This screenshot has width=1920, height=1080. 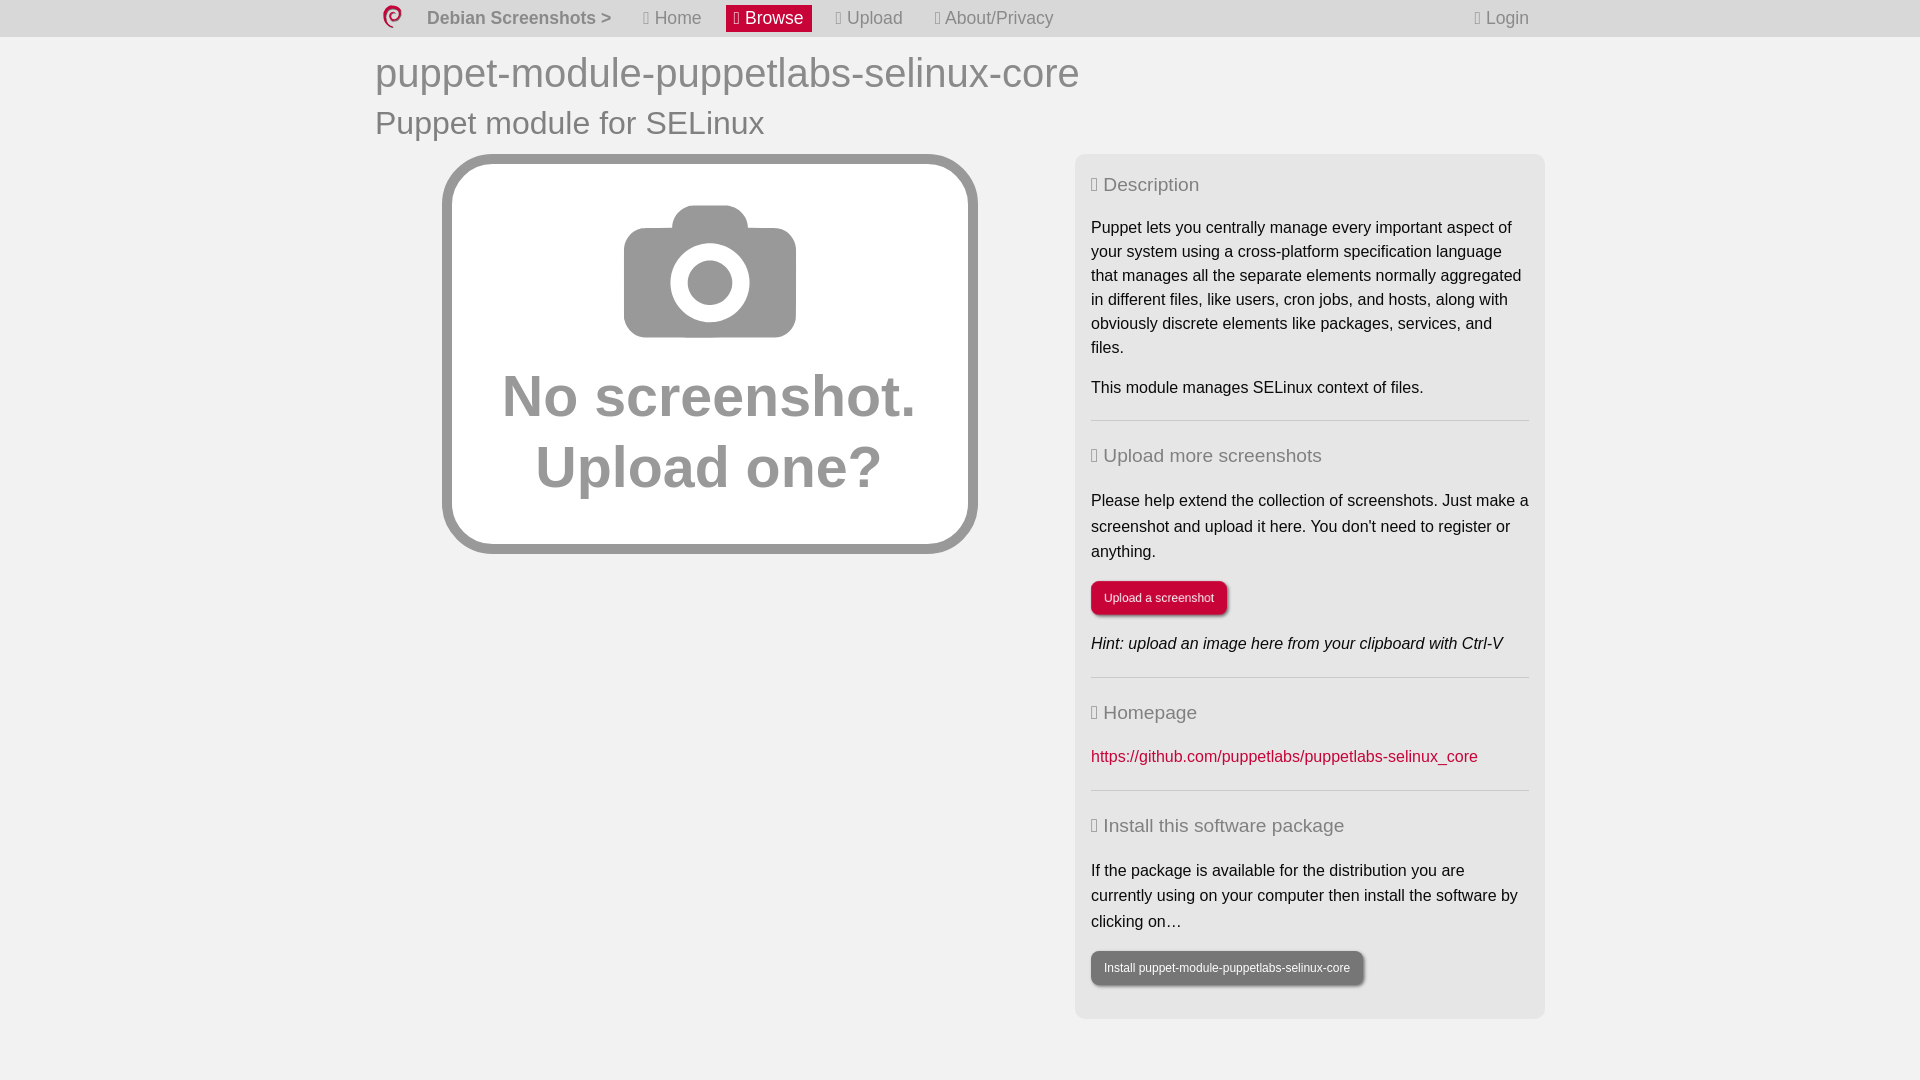 I want to click on Install puppet-module-puppetlabs-selinux-core, so click(x=1226, y=968).